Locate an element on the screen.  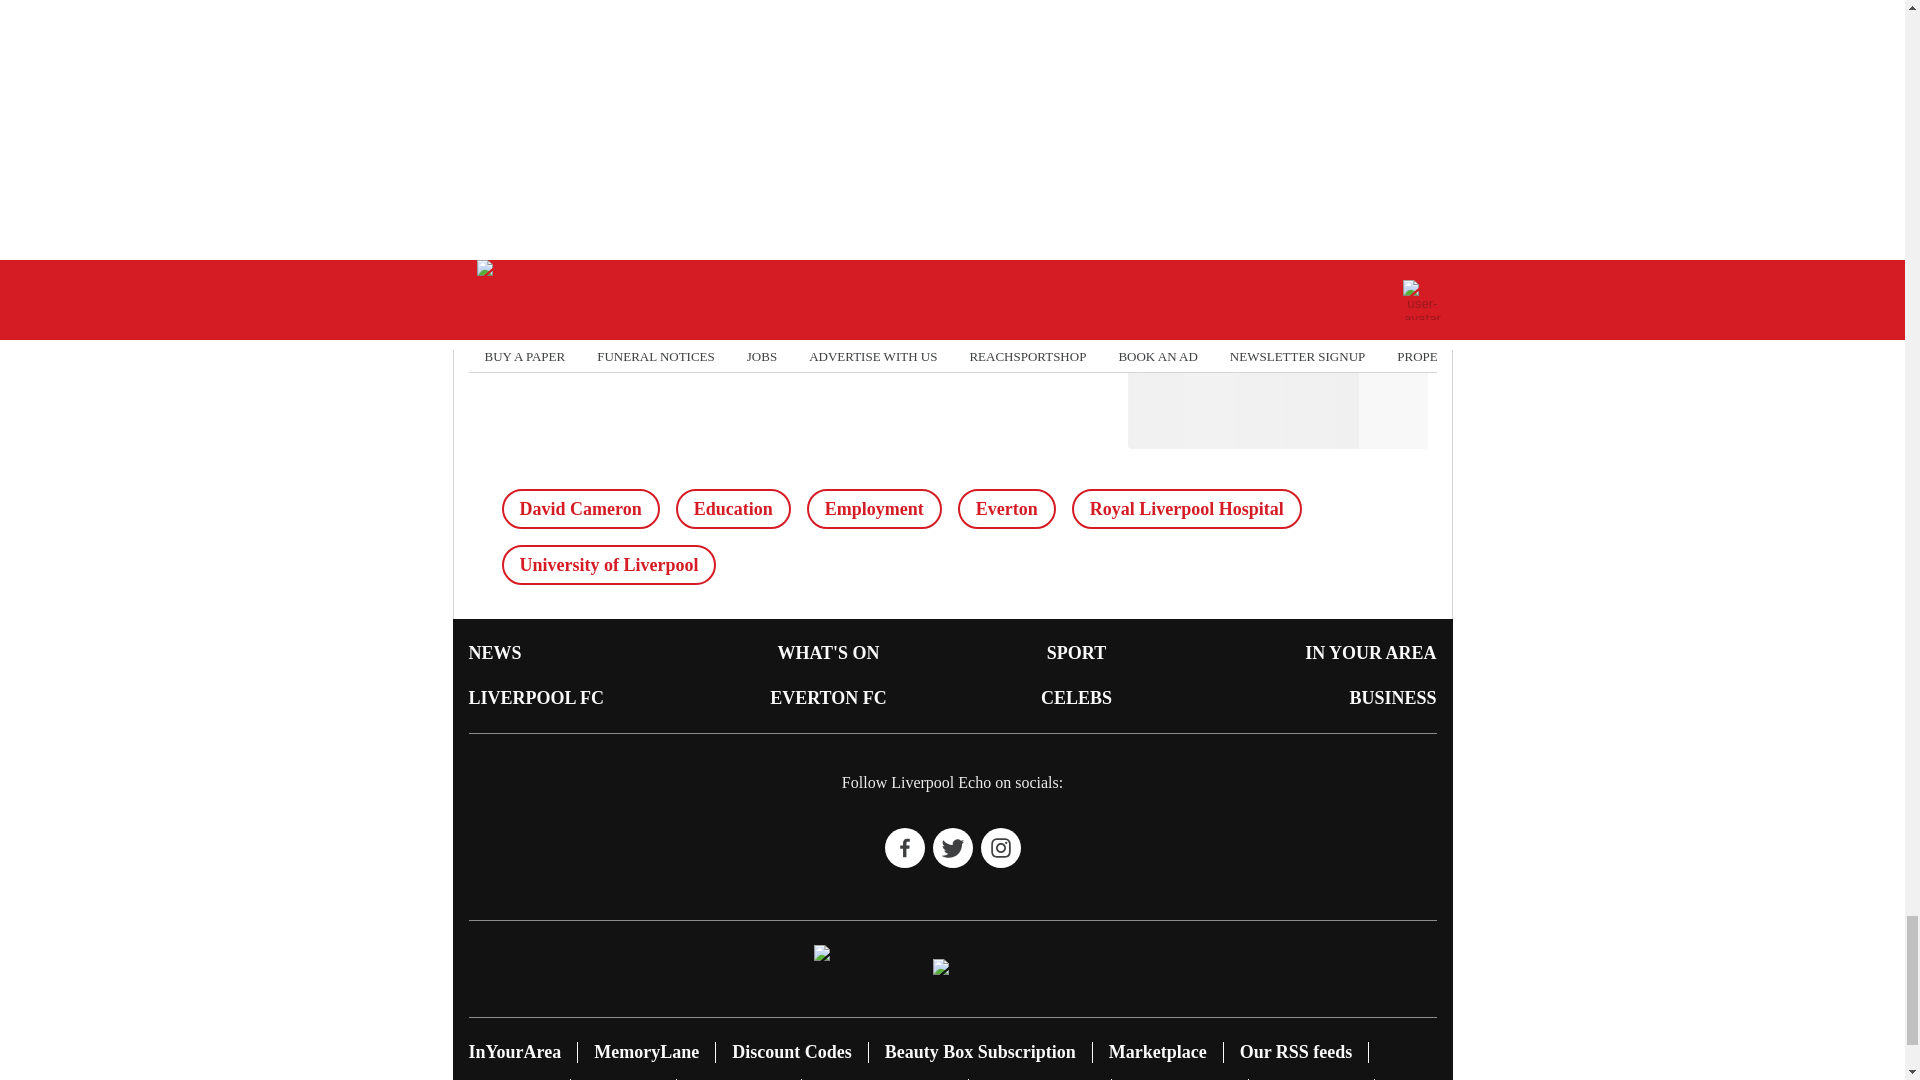
SPORT is located at coordinates (1076, 652).